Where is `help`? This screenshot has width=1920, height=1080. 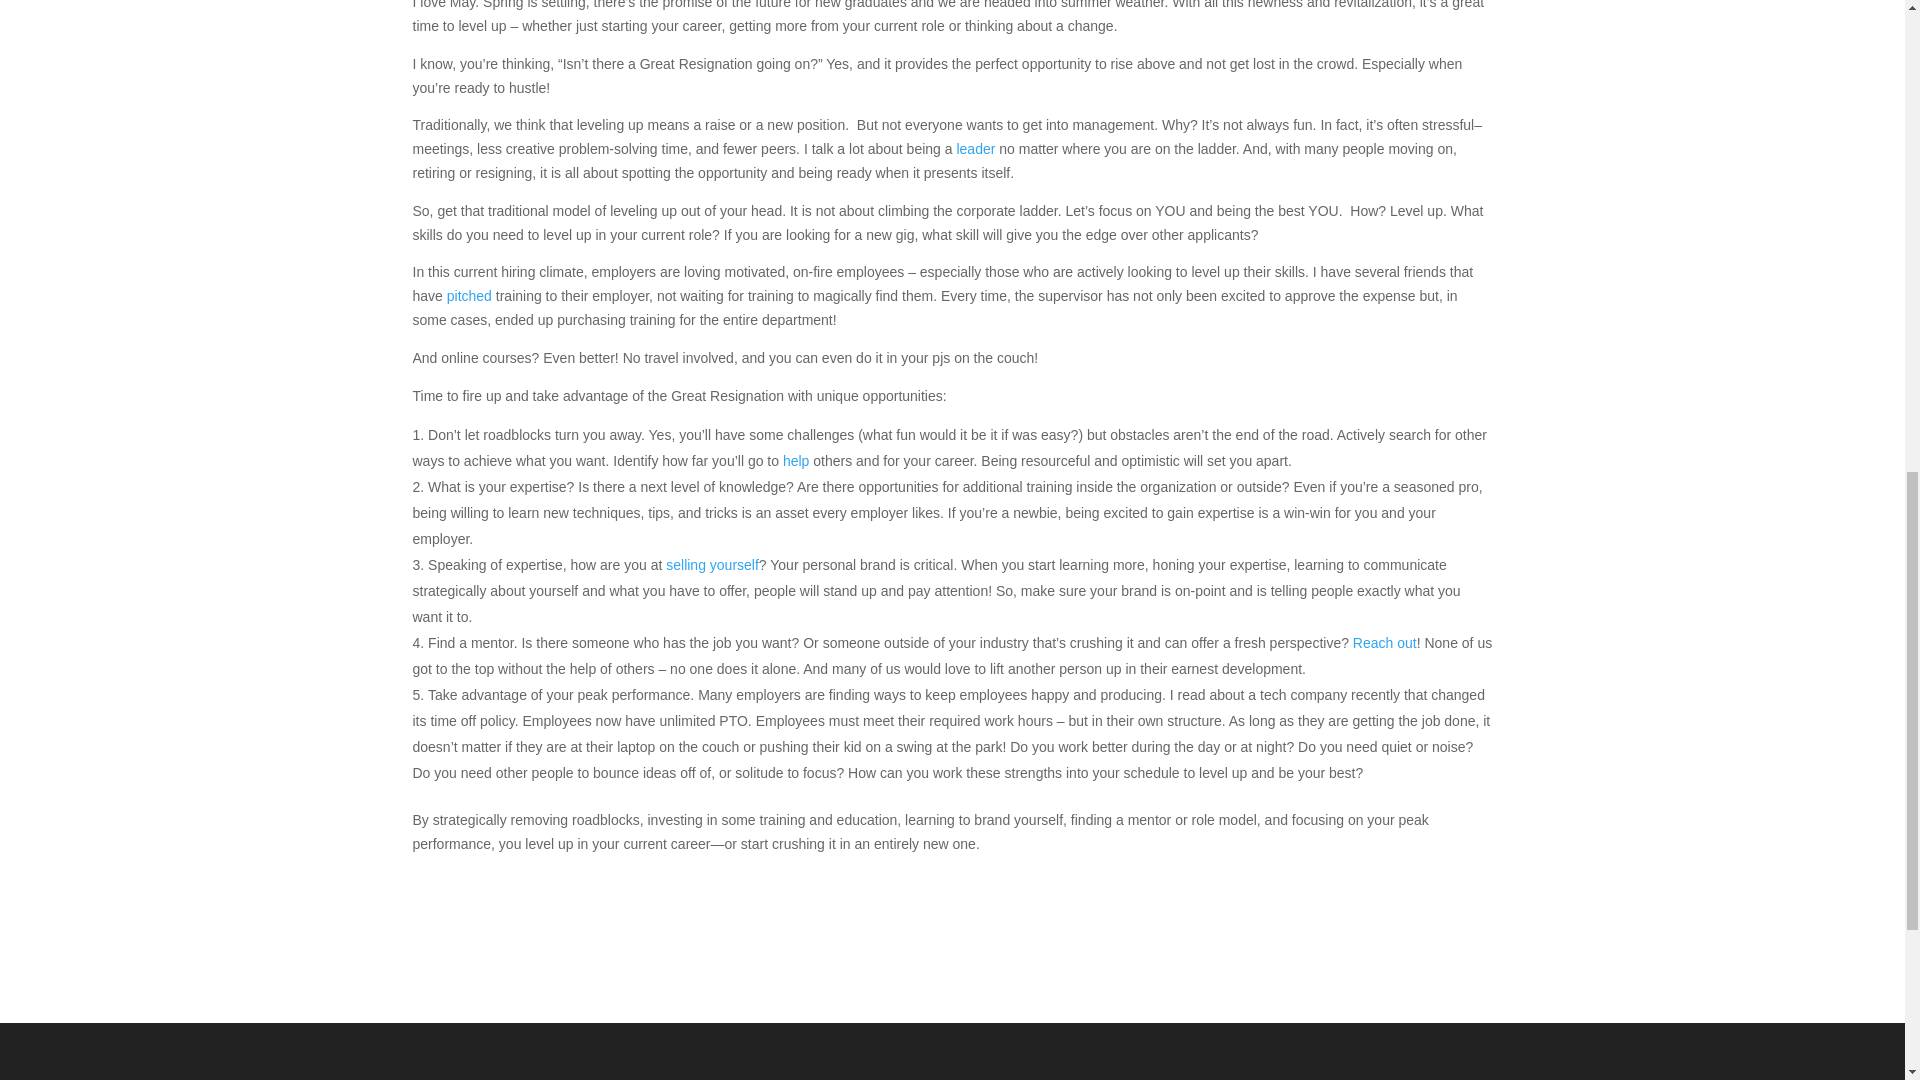 help is located at coordinates (796, 460).